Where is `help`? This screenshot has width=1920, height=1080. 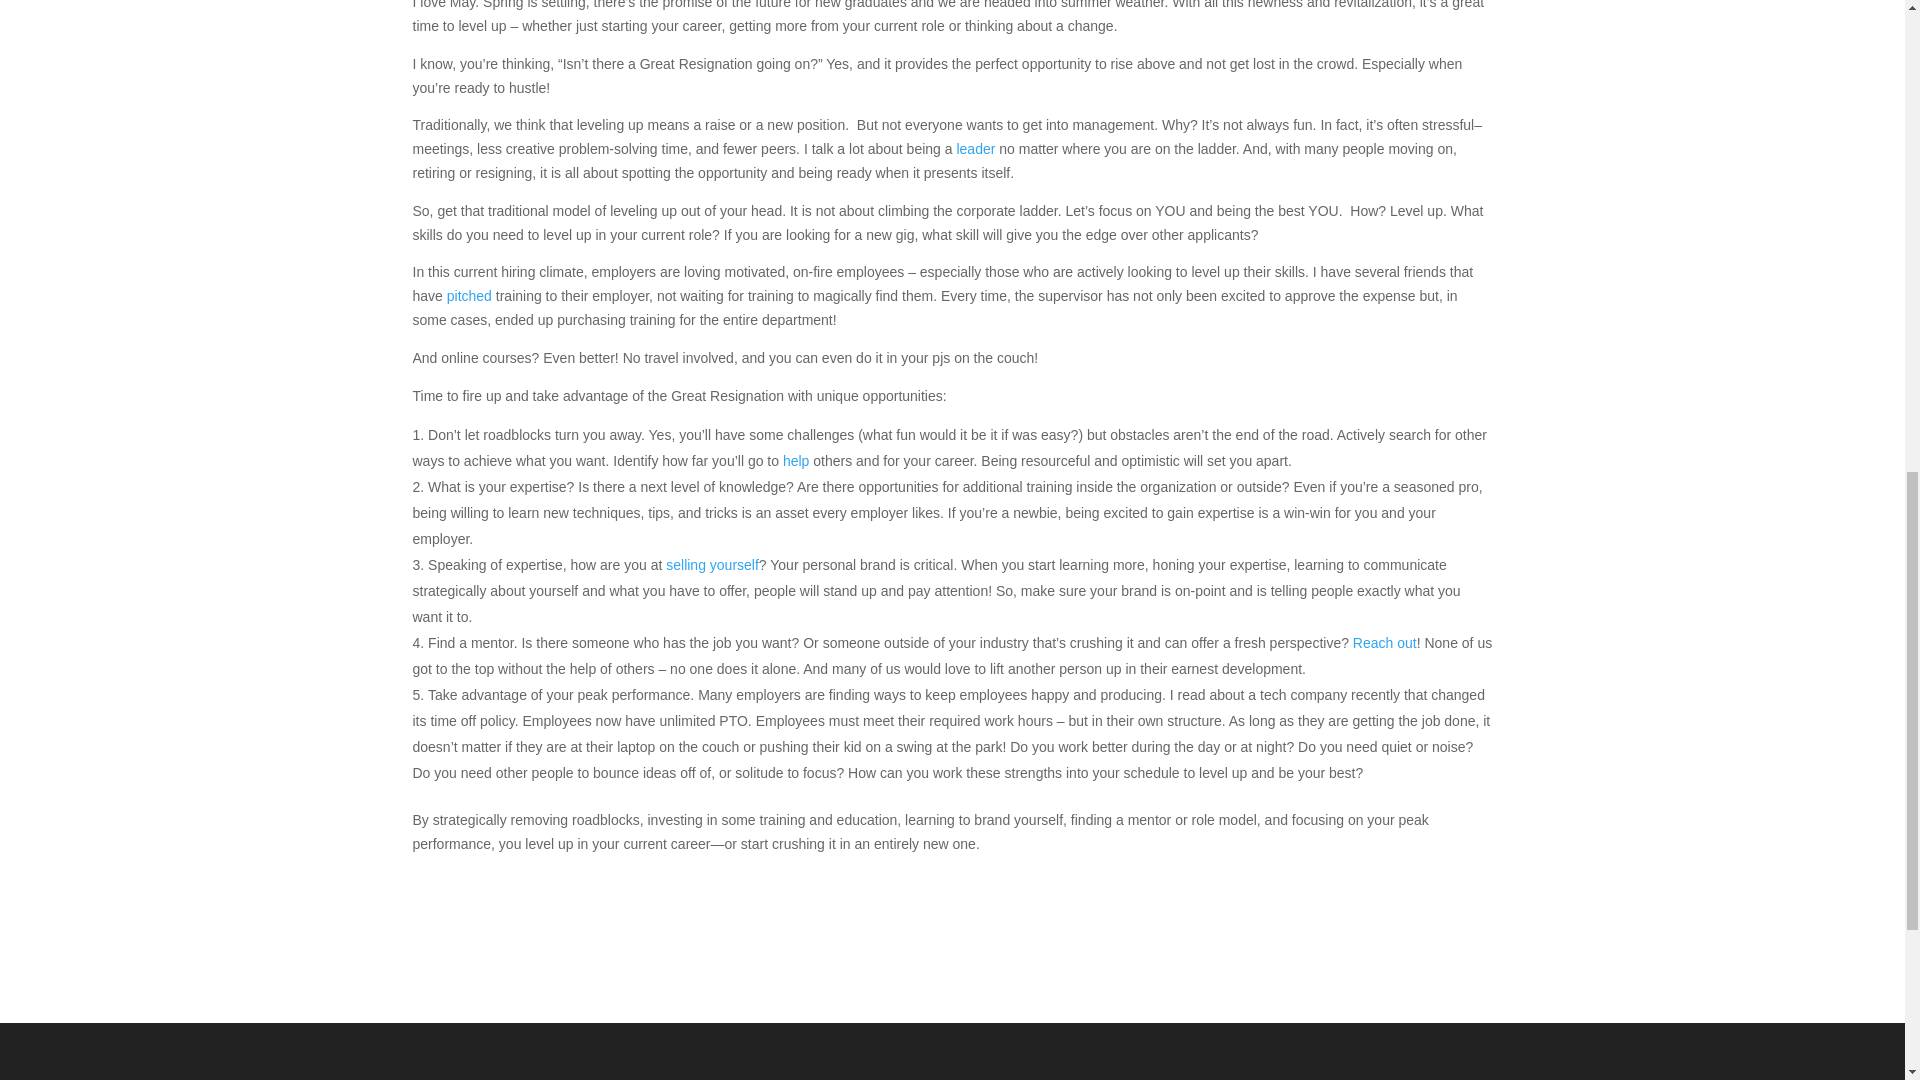 help is located at coordinates (796, 460).